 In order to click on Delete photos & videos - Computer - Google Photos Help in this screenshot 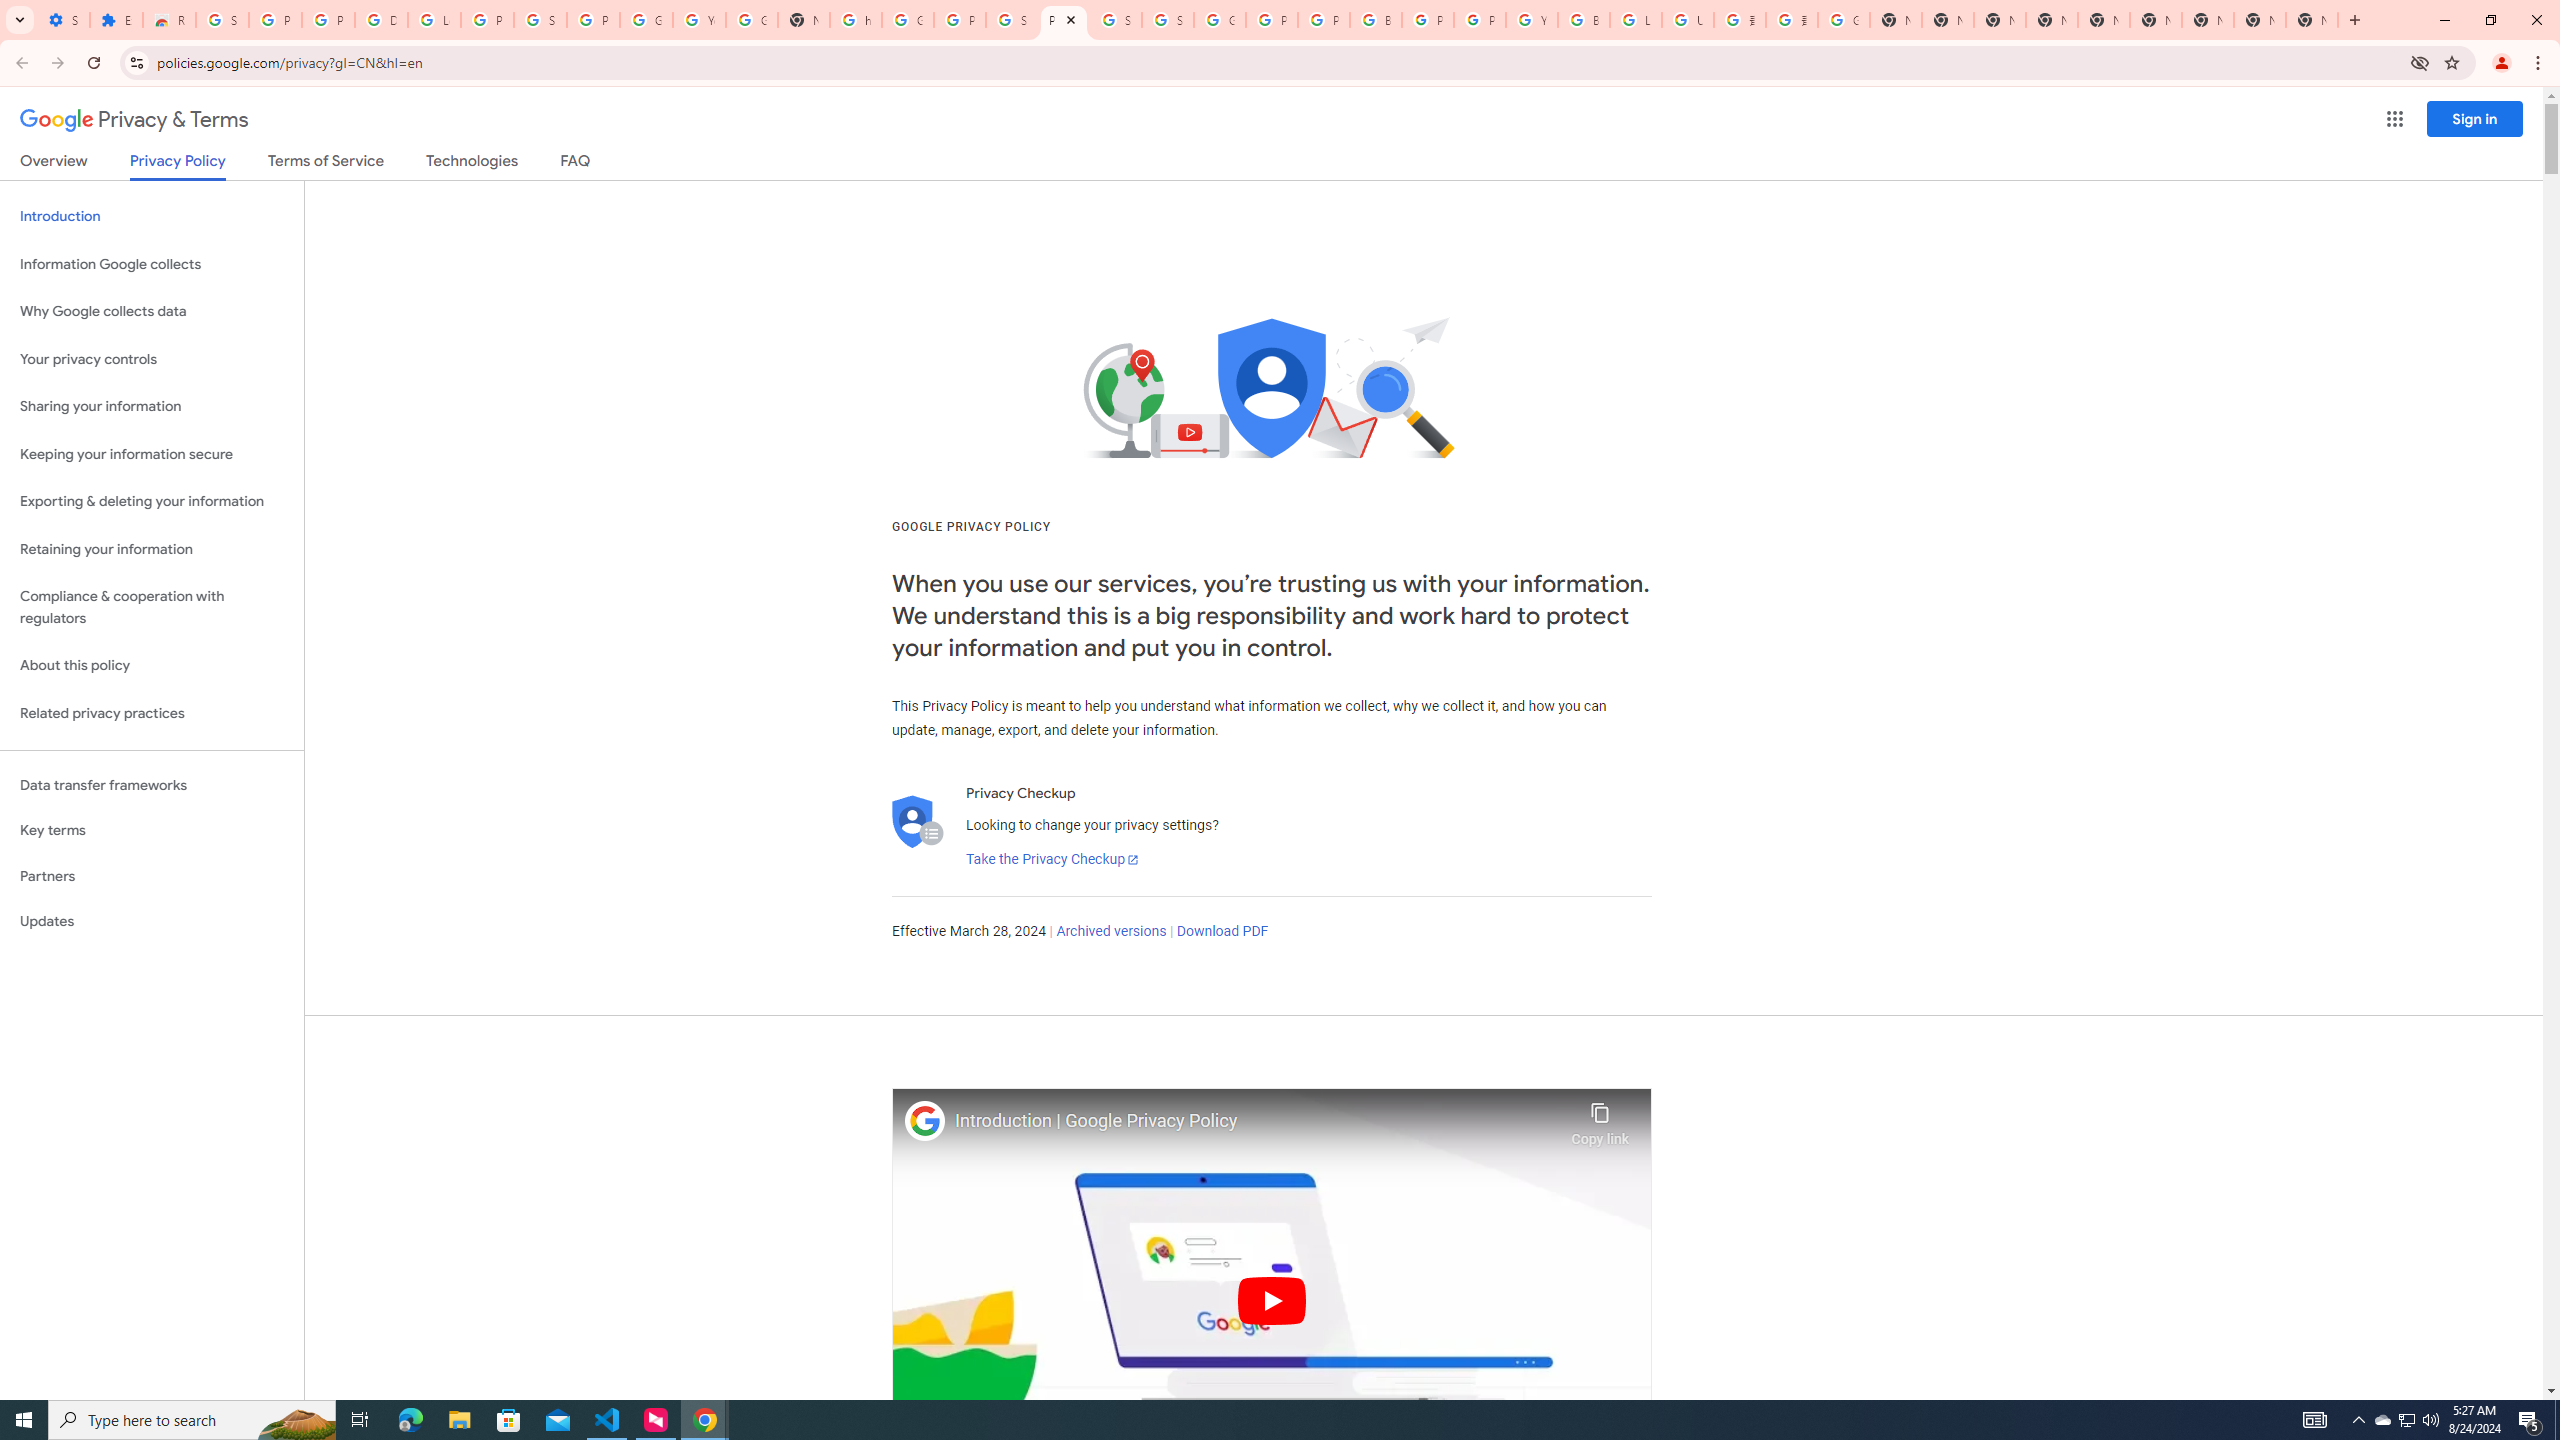, I will do `click(381, 20)`.